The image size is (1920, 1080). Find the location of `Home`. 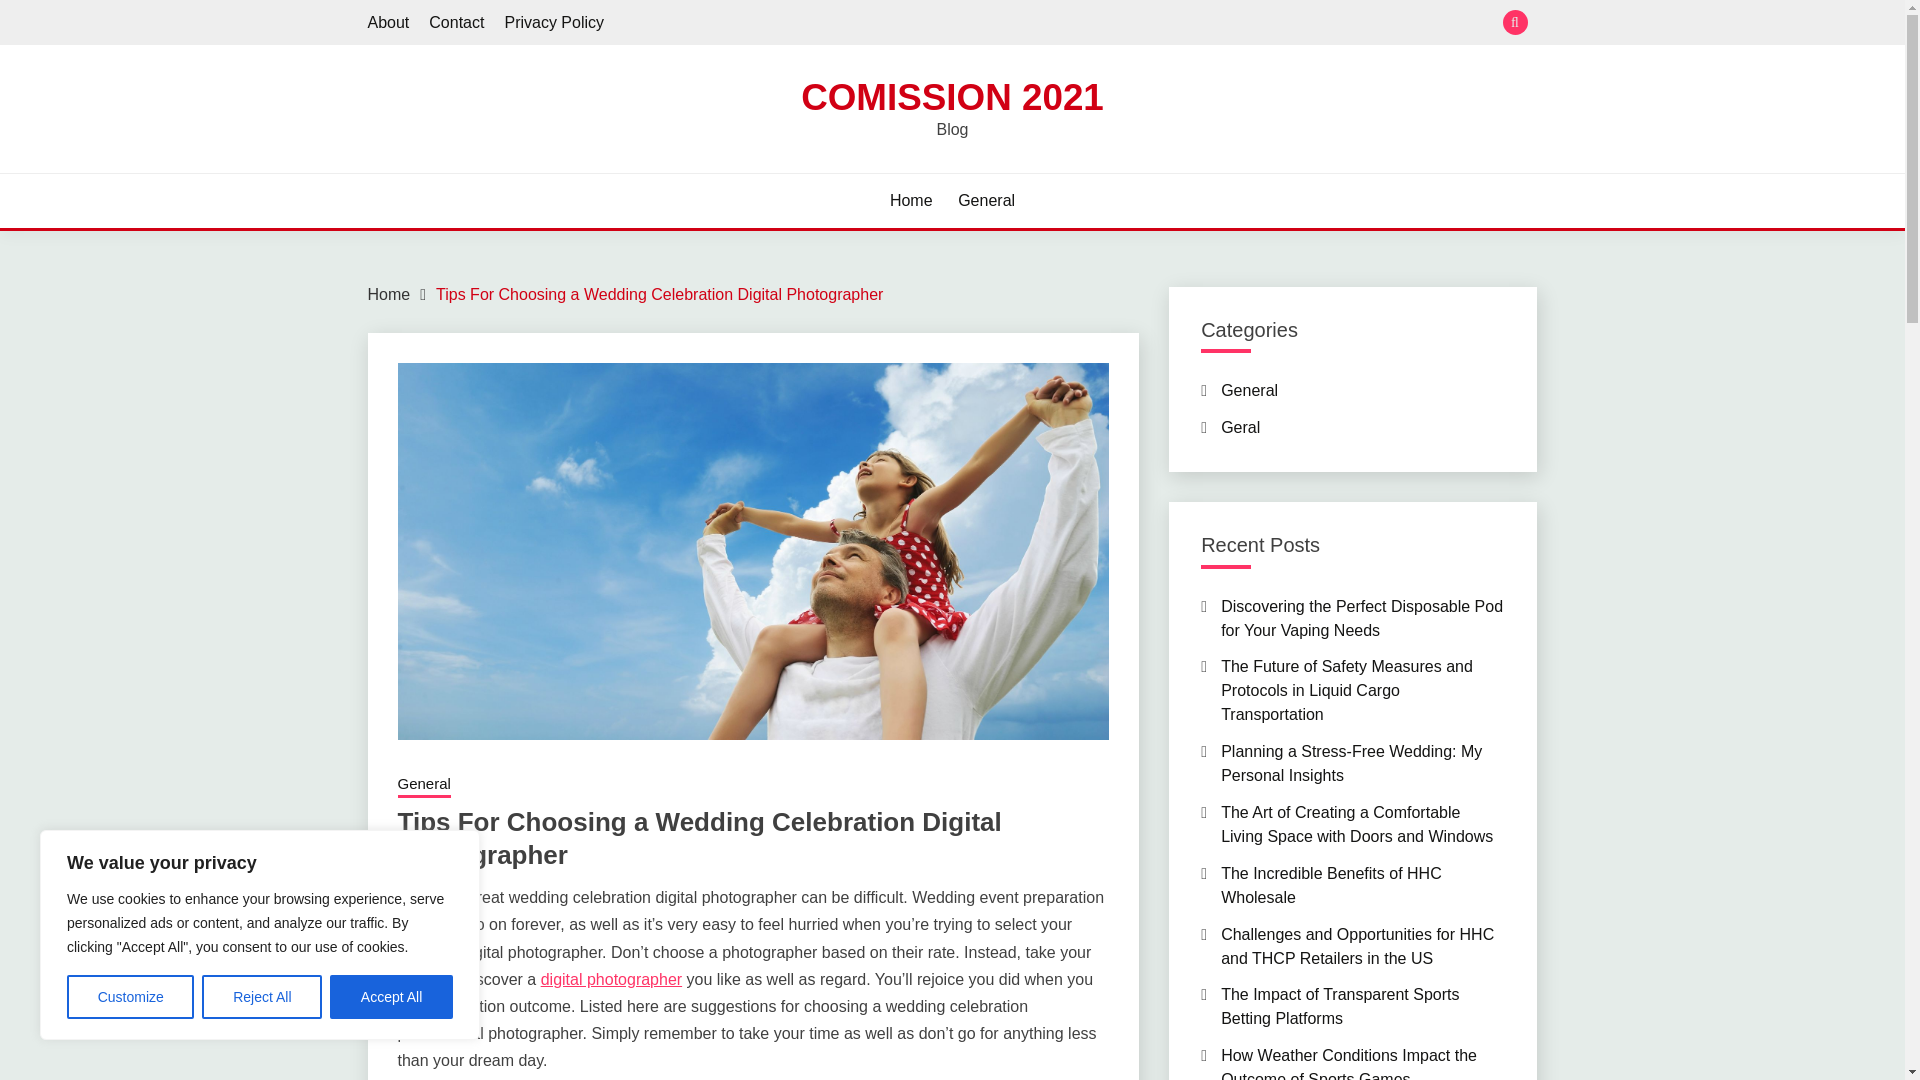

Home is located at coordinates (389, 294).